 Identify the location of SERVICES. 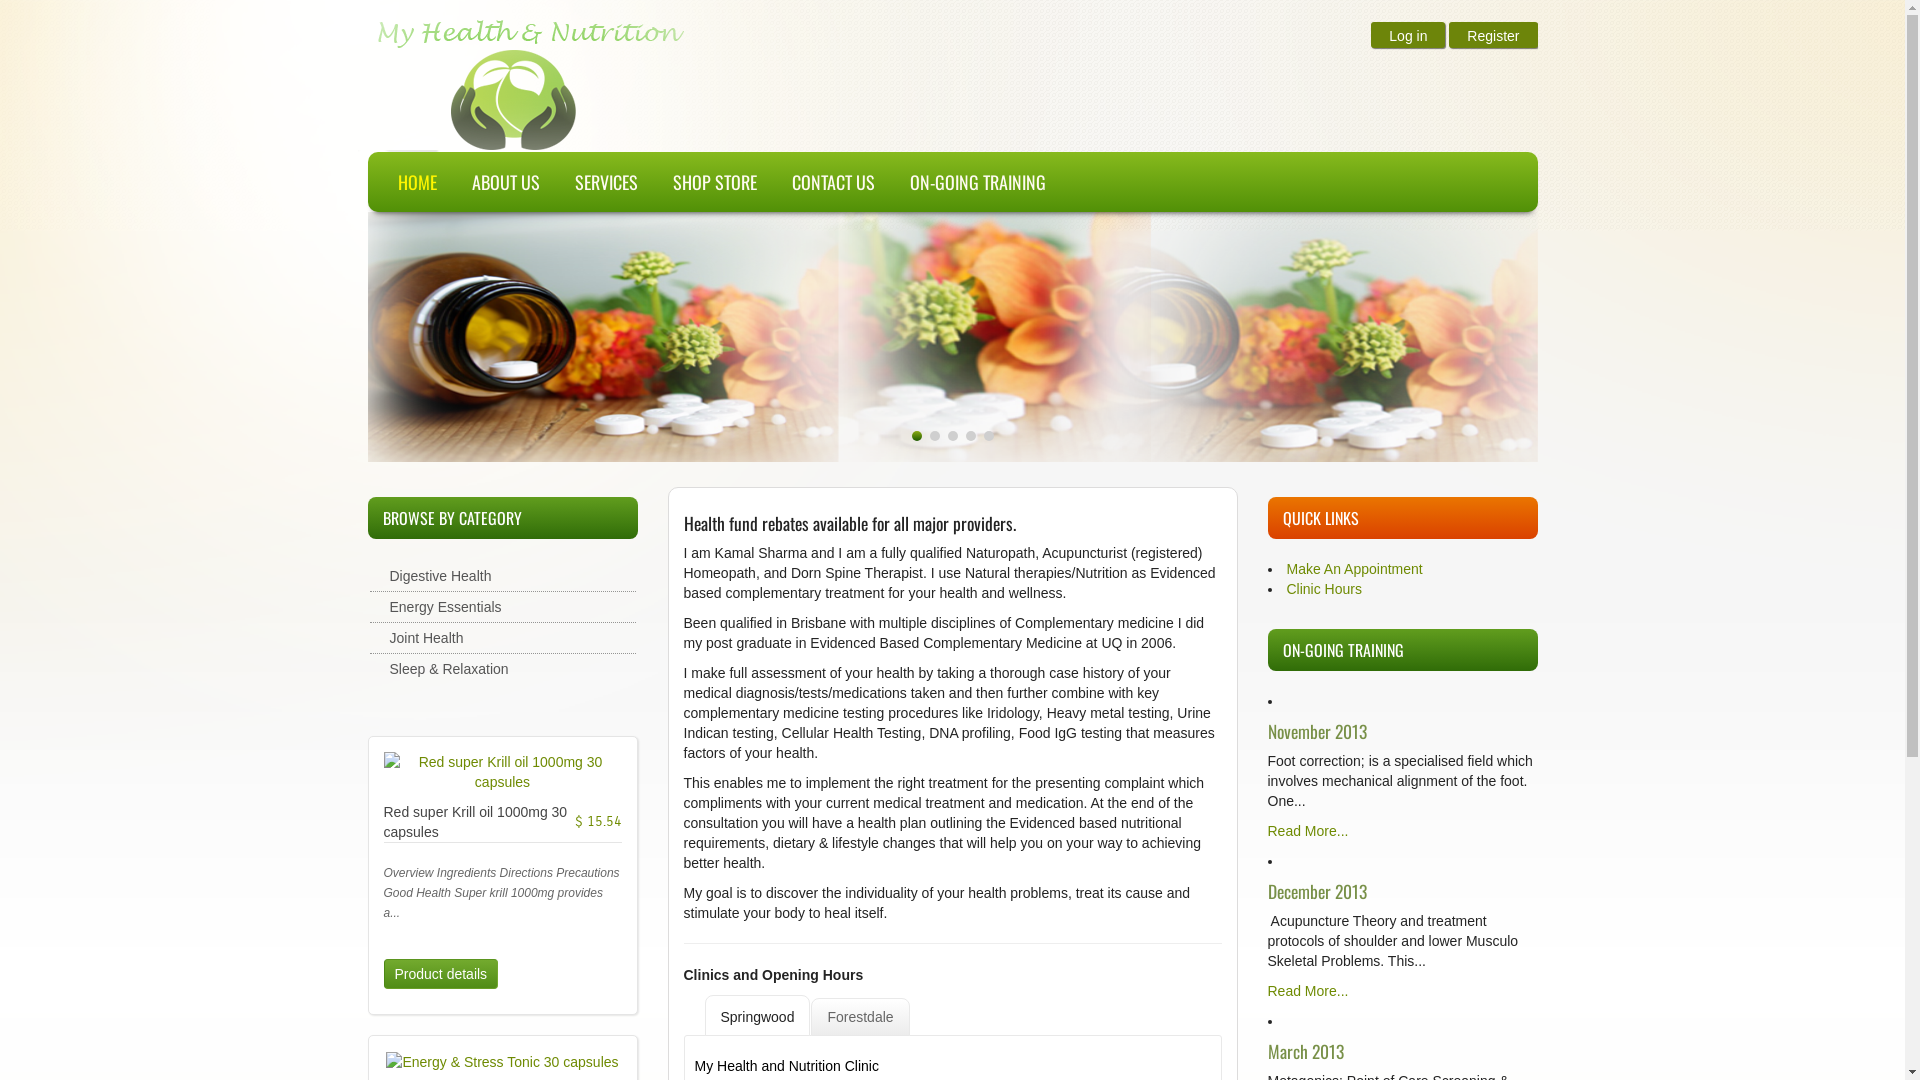
(593, 182).